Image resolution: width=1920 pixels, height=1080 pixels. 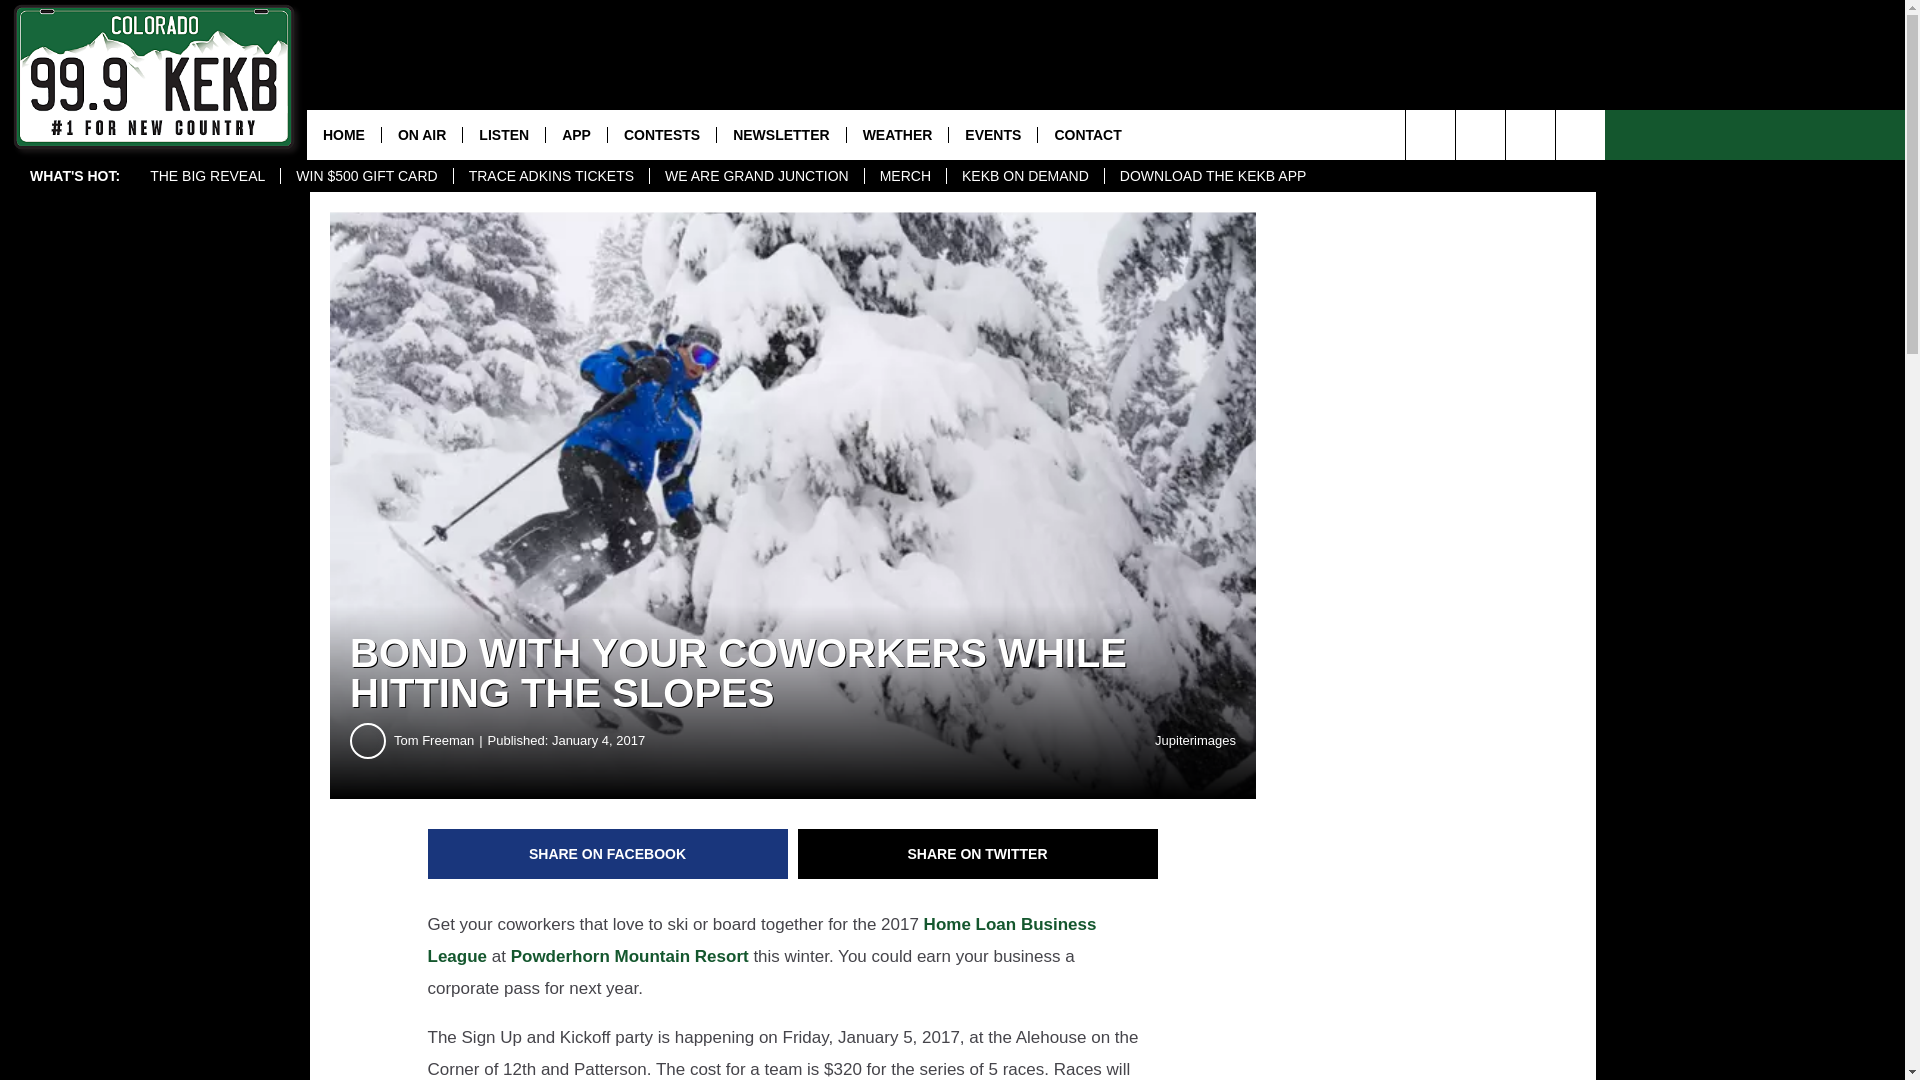 What do you see at coordinates (905, 176) in the screenshot?
I see `MERCH` at bounding box center [905, 176].